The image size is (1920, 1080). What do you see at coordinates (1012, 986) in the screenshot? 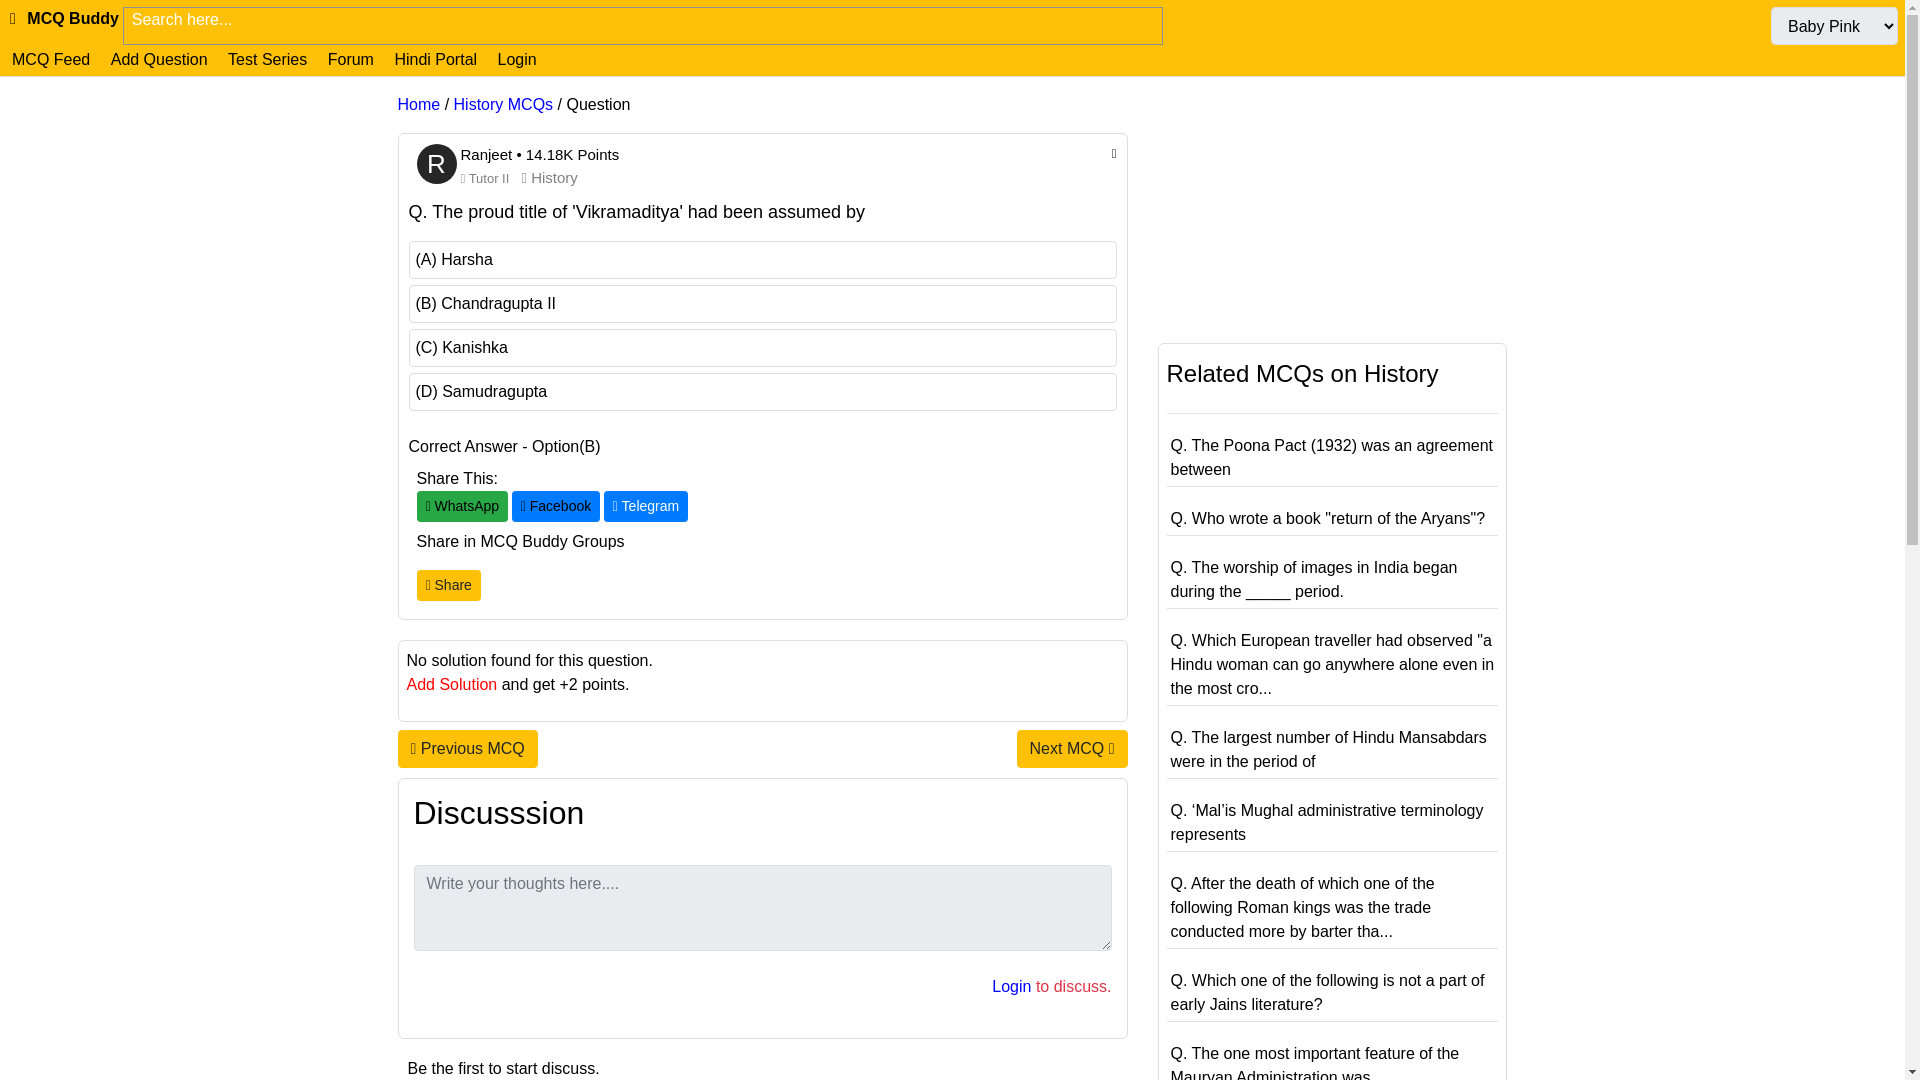
I see `Login` at bounding box center [1012, 986].